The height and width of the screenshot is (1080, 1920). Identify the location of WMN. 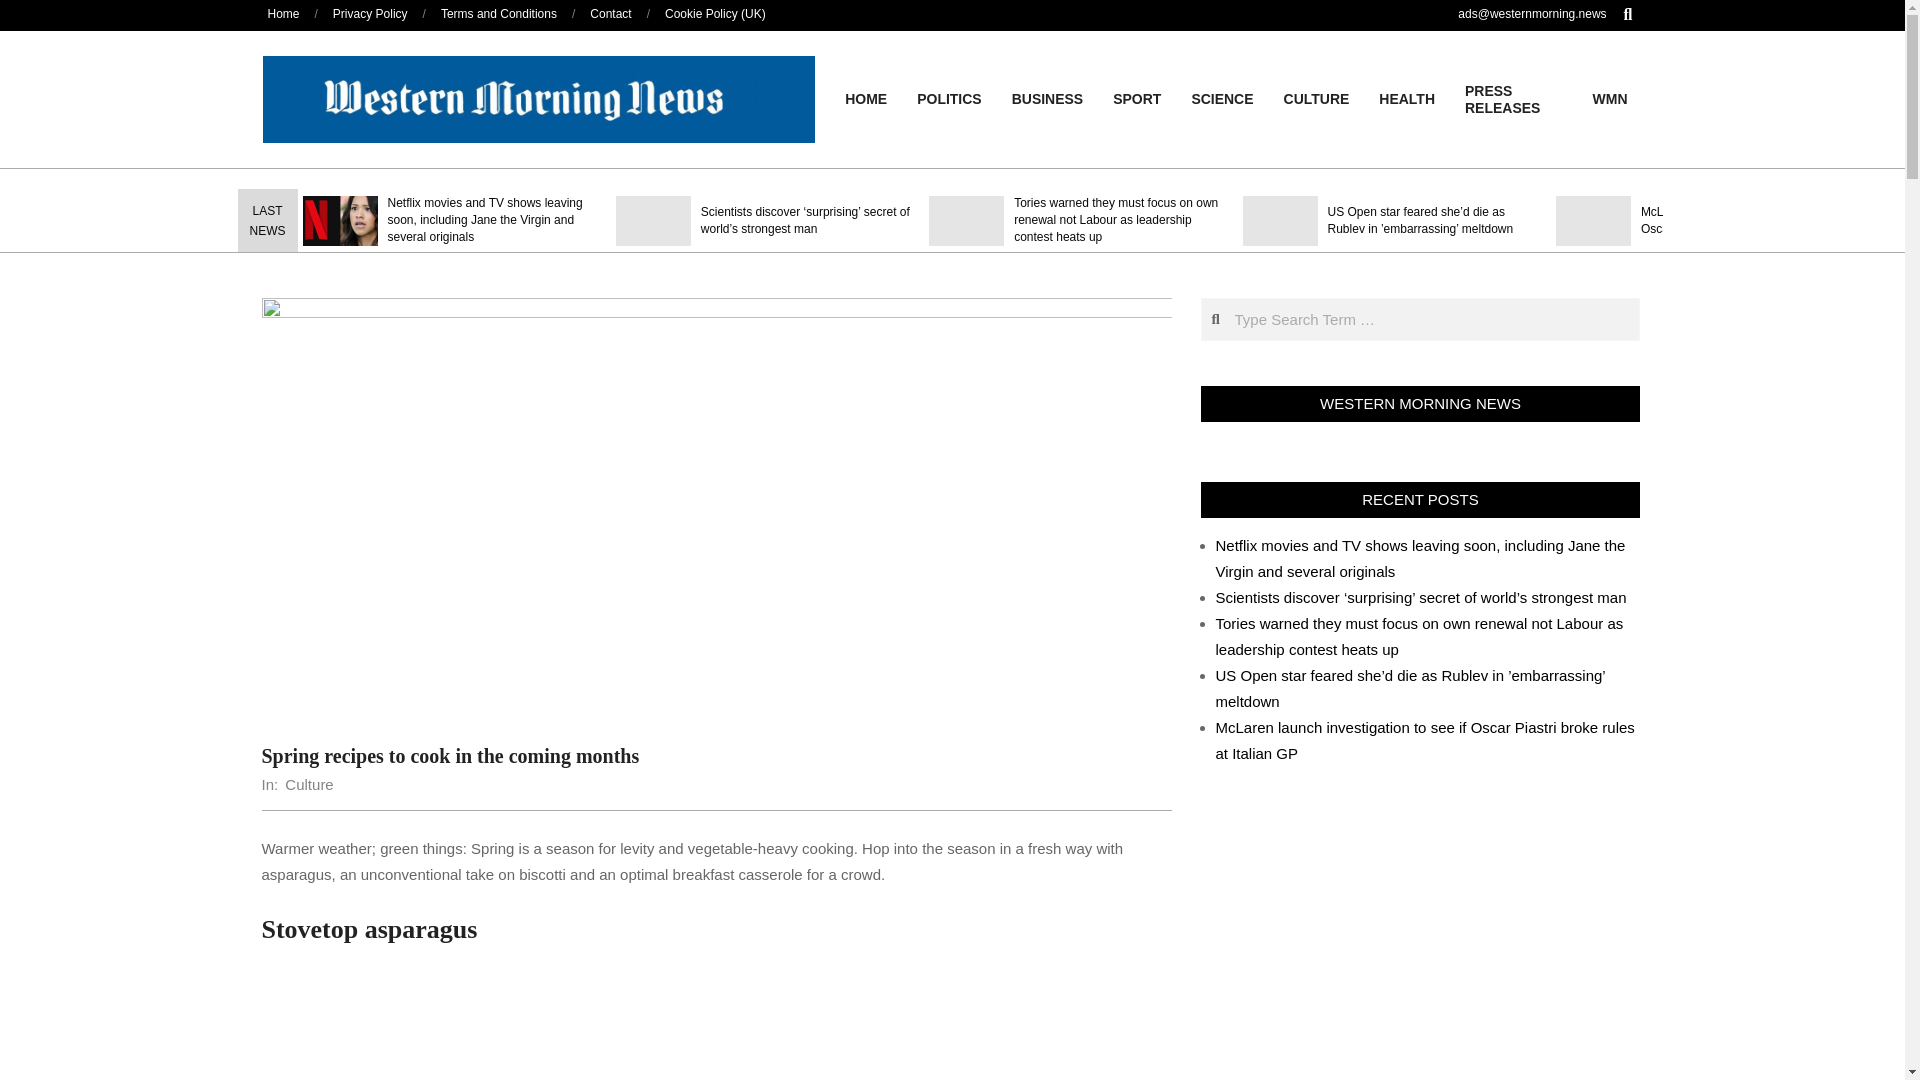
(1610, 98).